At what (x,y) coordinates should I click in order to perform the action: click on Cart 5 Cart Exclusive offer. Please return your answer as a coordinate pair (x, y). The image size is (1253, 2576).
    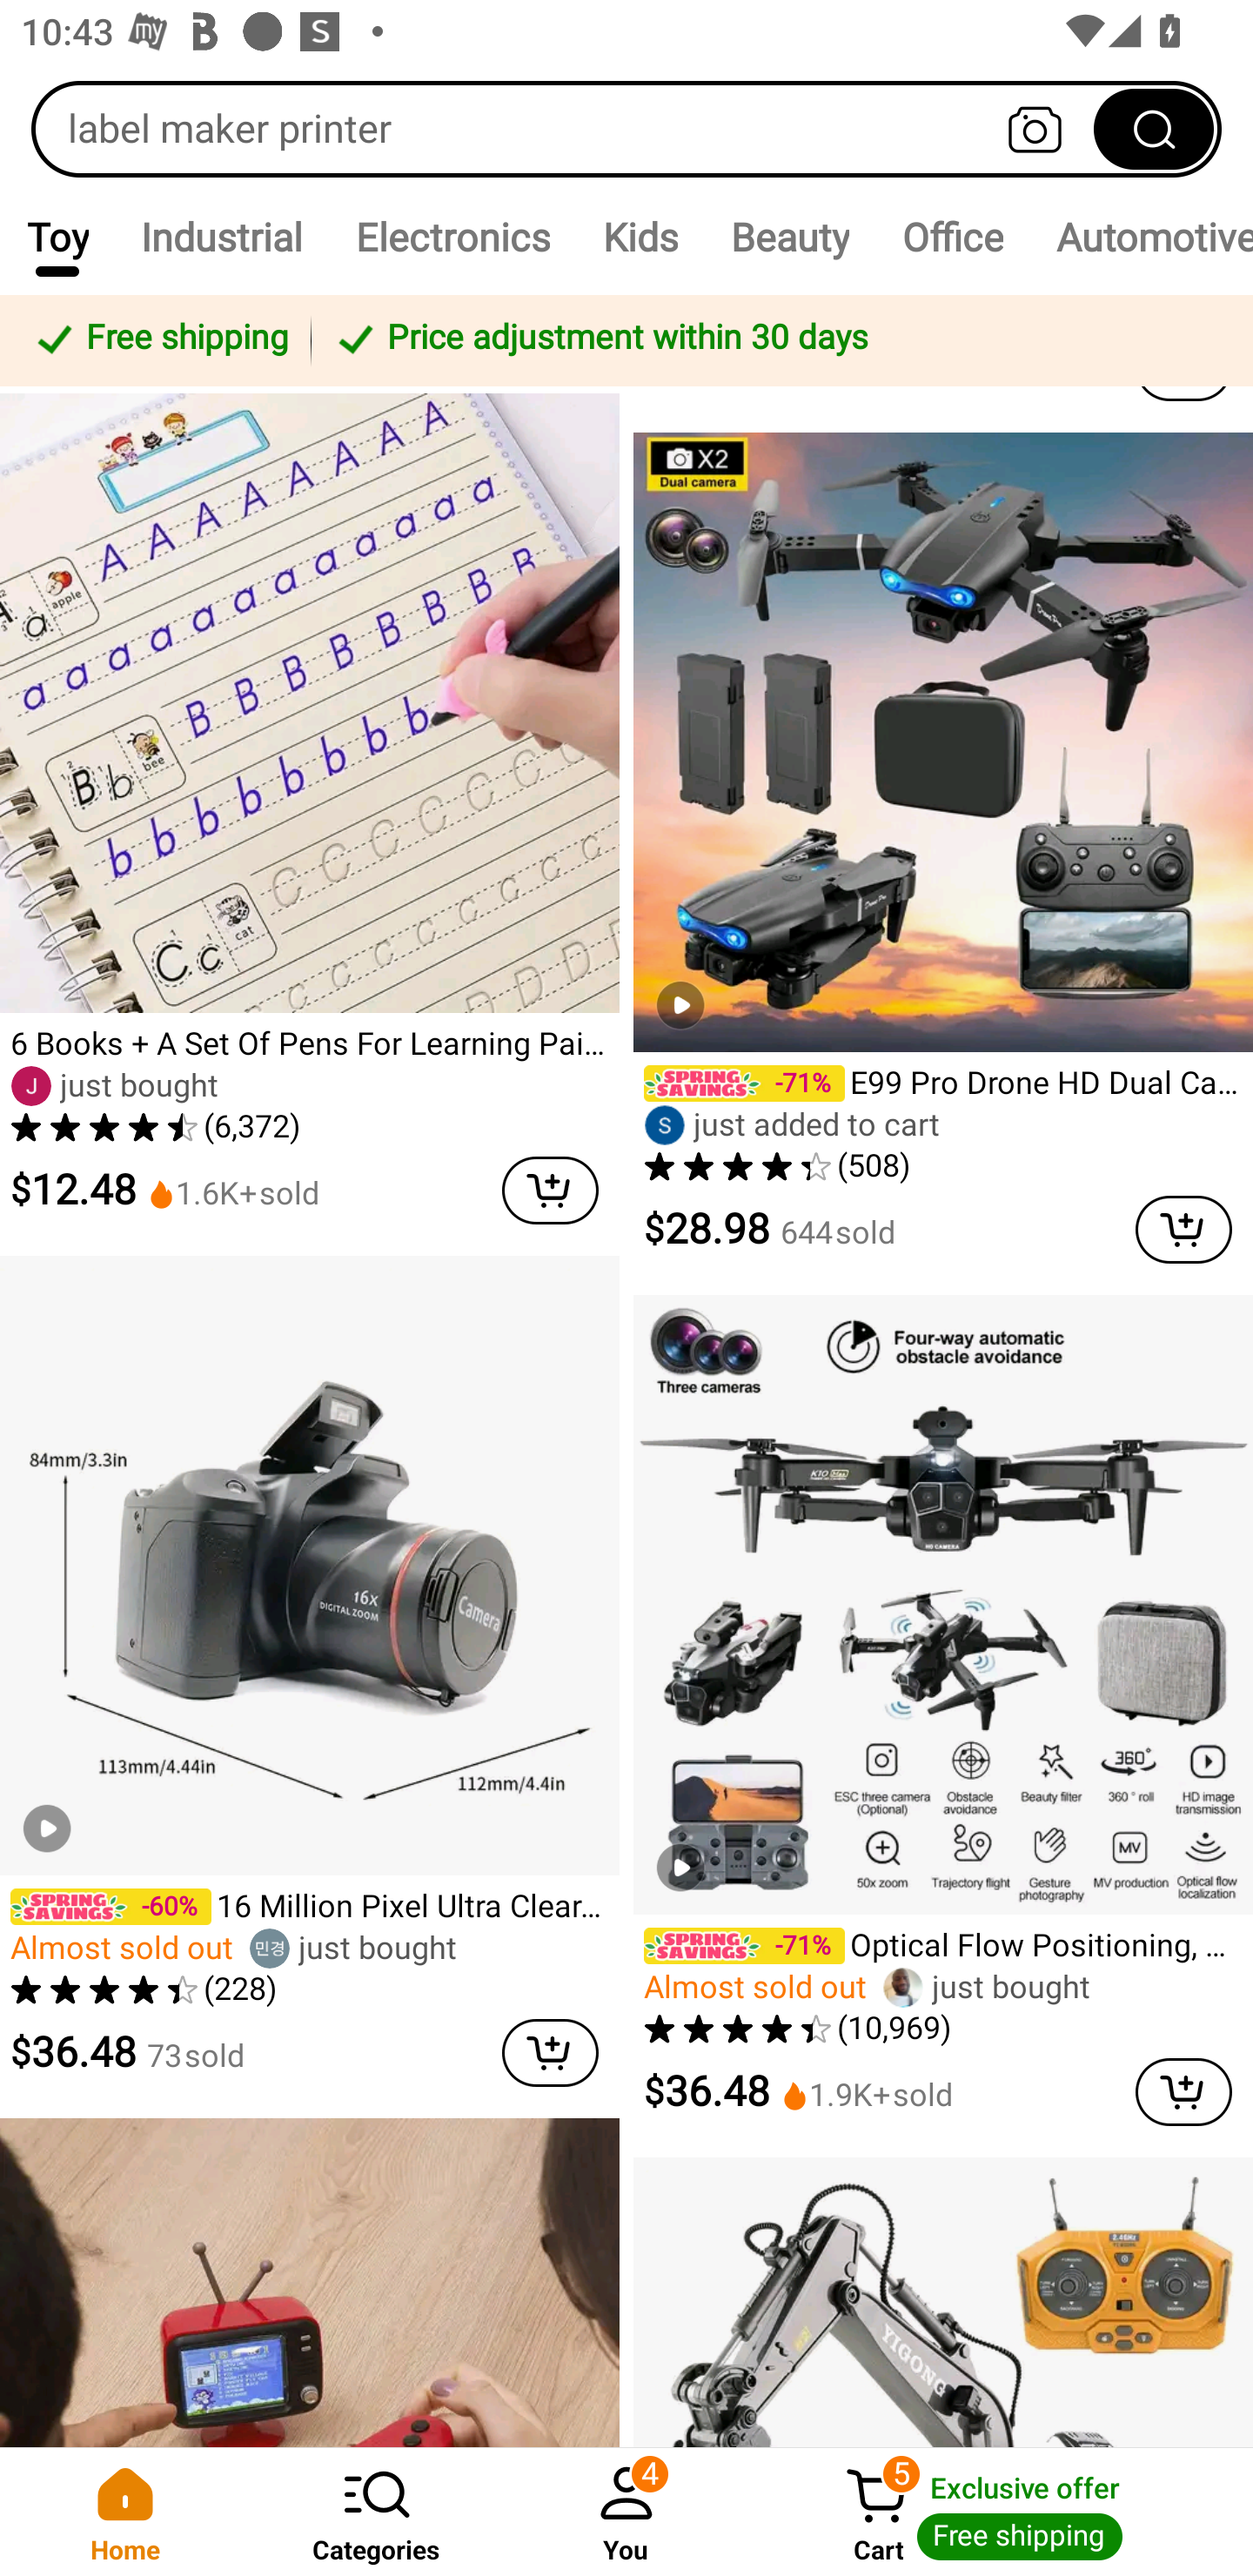
    Looking at the image, I should click on (1002, 2512).